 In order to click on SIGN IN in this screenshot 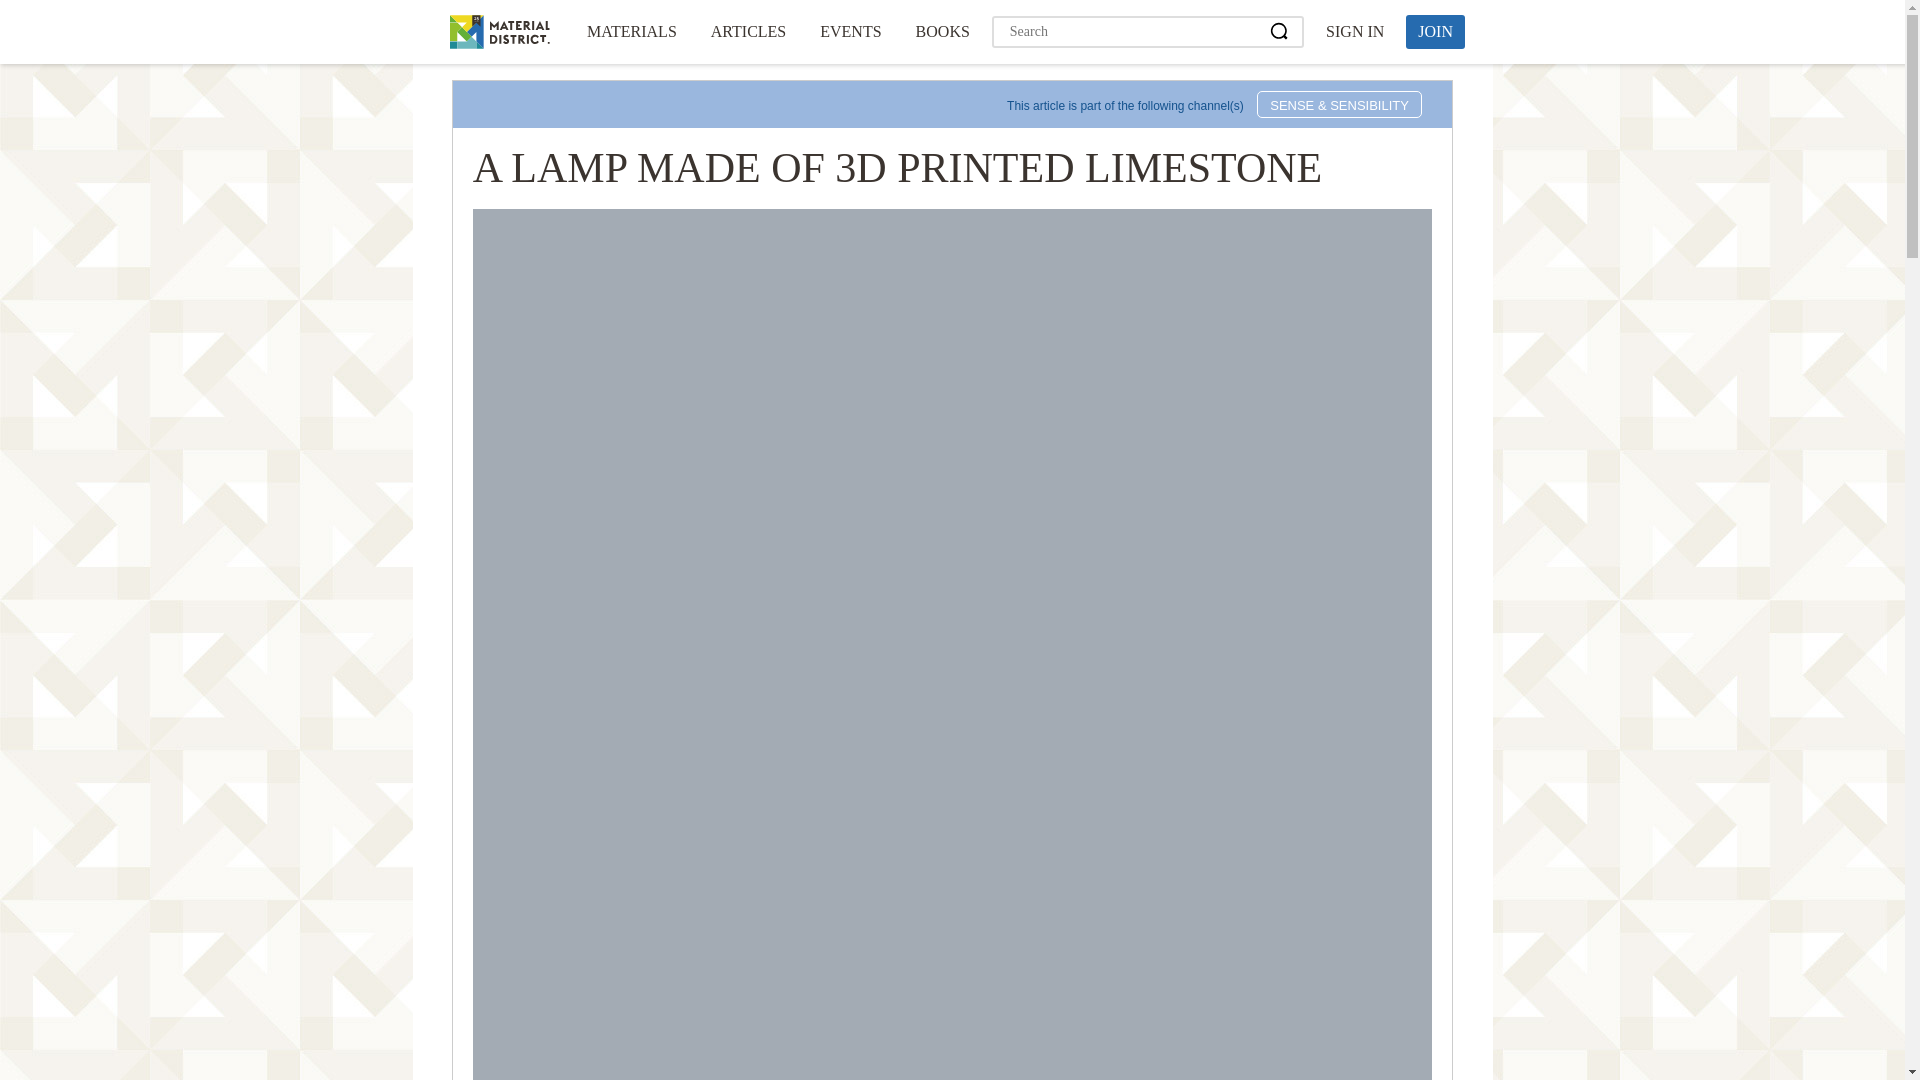, I will do `click(1354, 32)`.